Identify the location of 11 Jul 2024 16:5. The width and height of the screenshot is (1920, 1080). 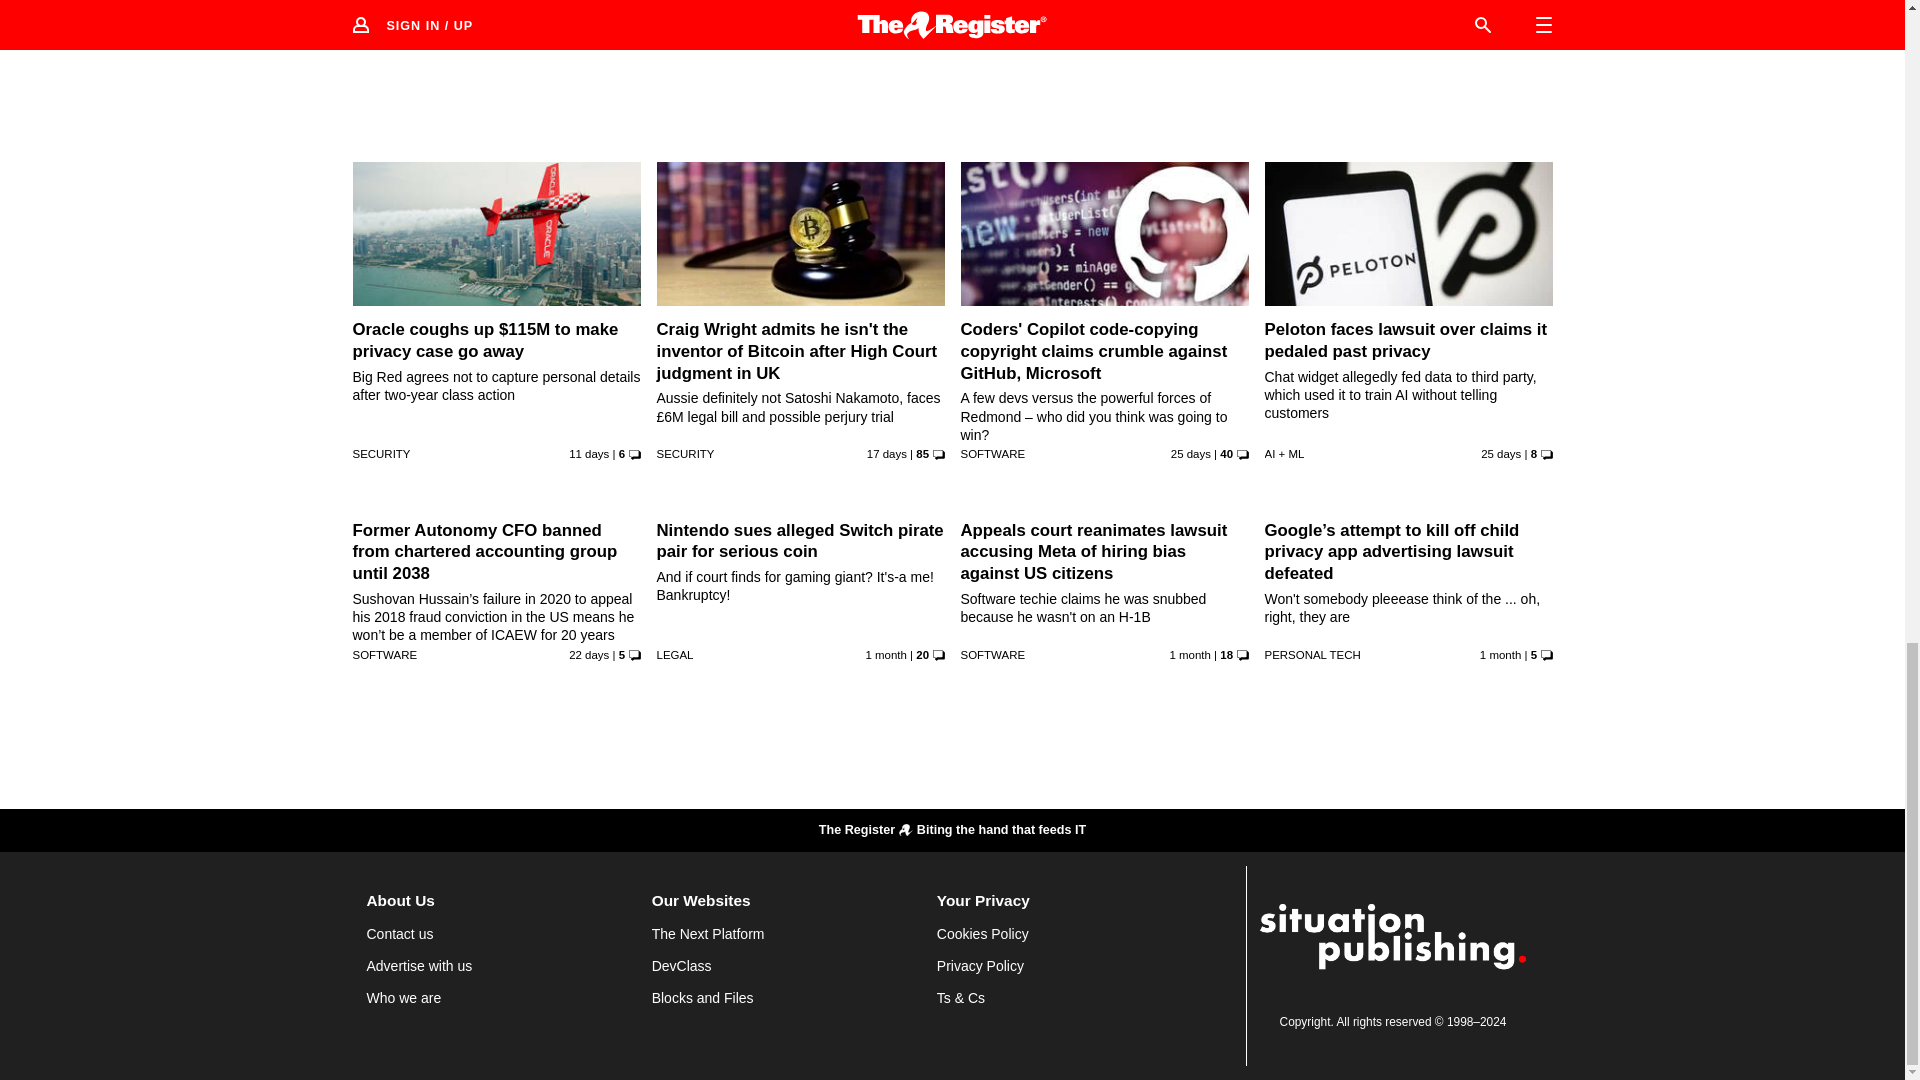
(588, 654).